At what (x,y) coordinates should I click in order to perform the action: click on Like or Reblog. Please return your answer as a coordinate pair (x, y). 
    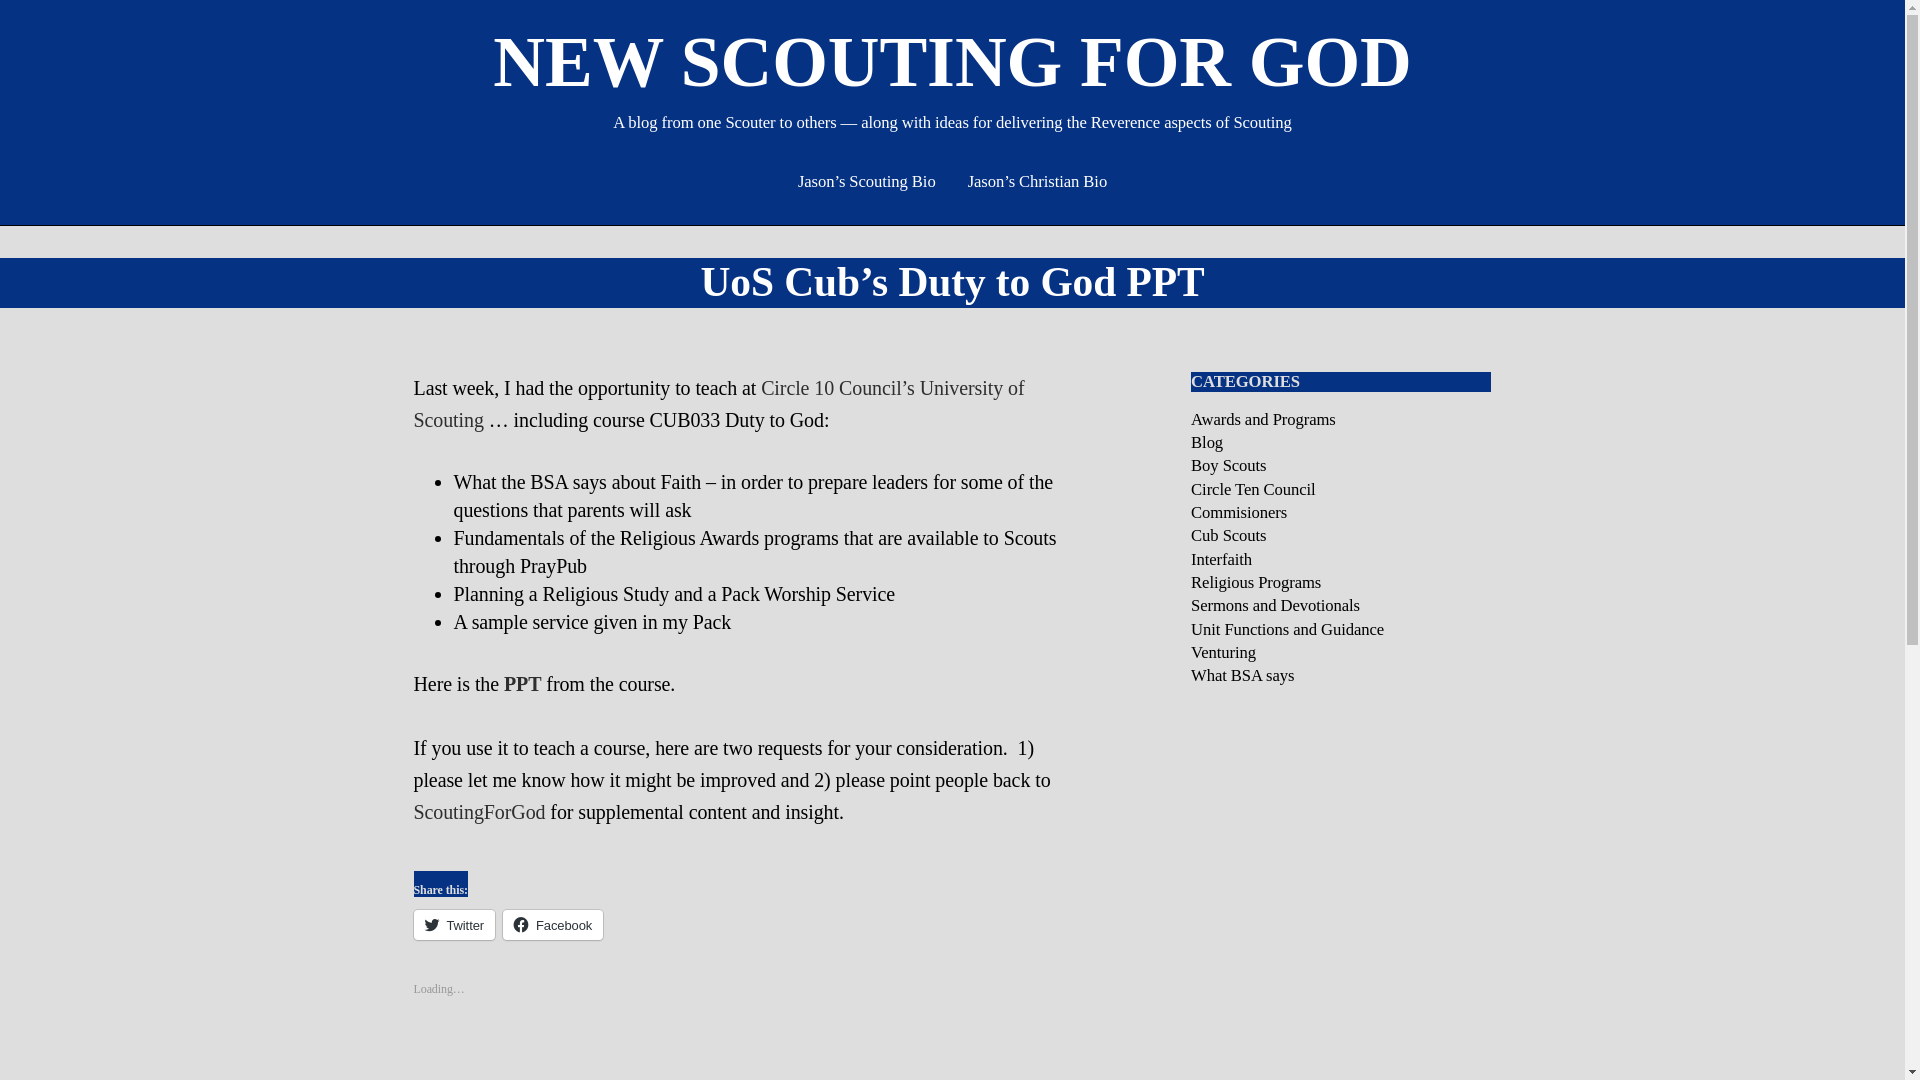
    Looking at the image, I should click on (738, 1000).